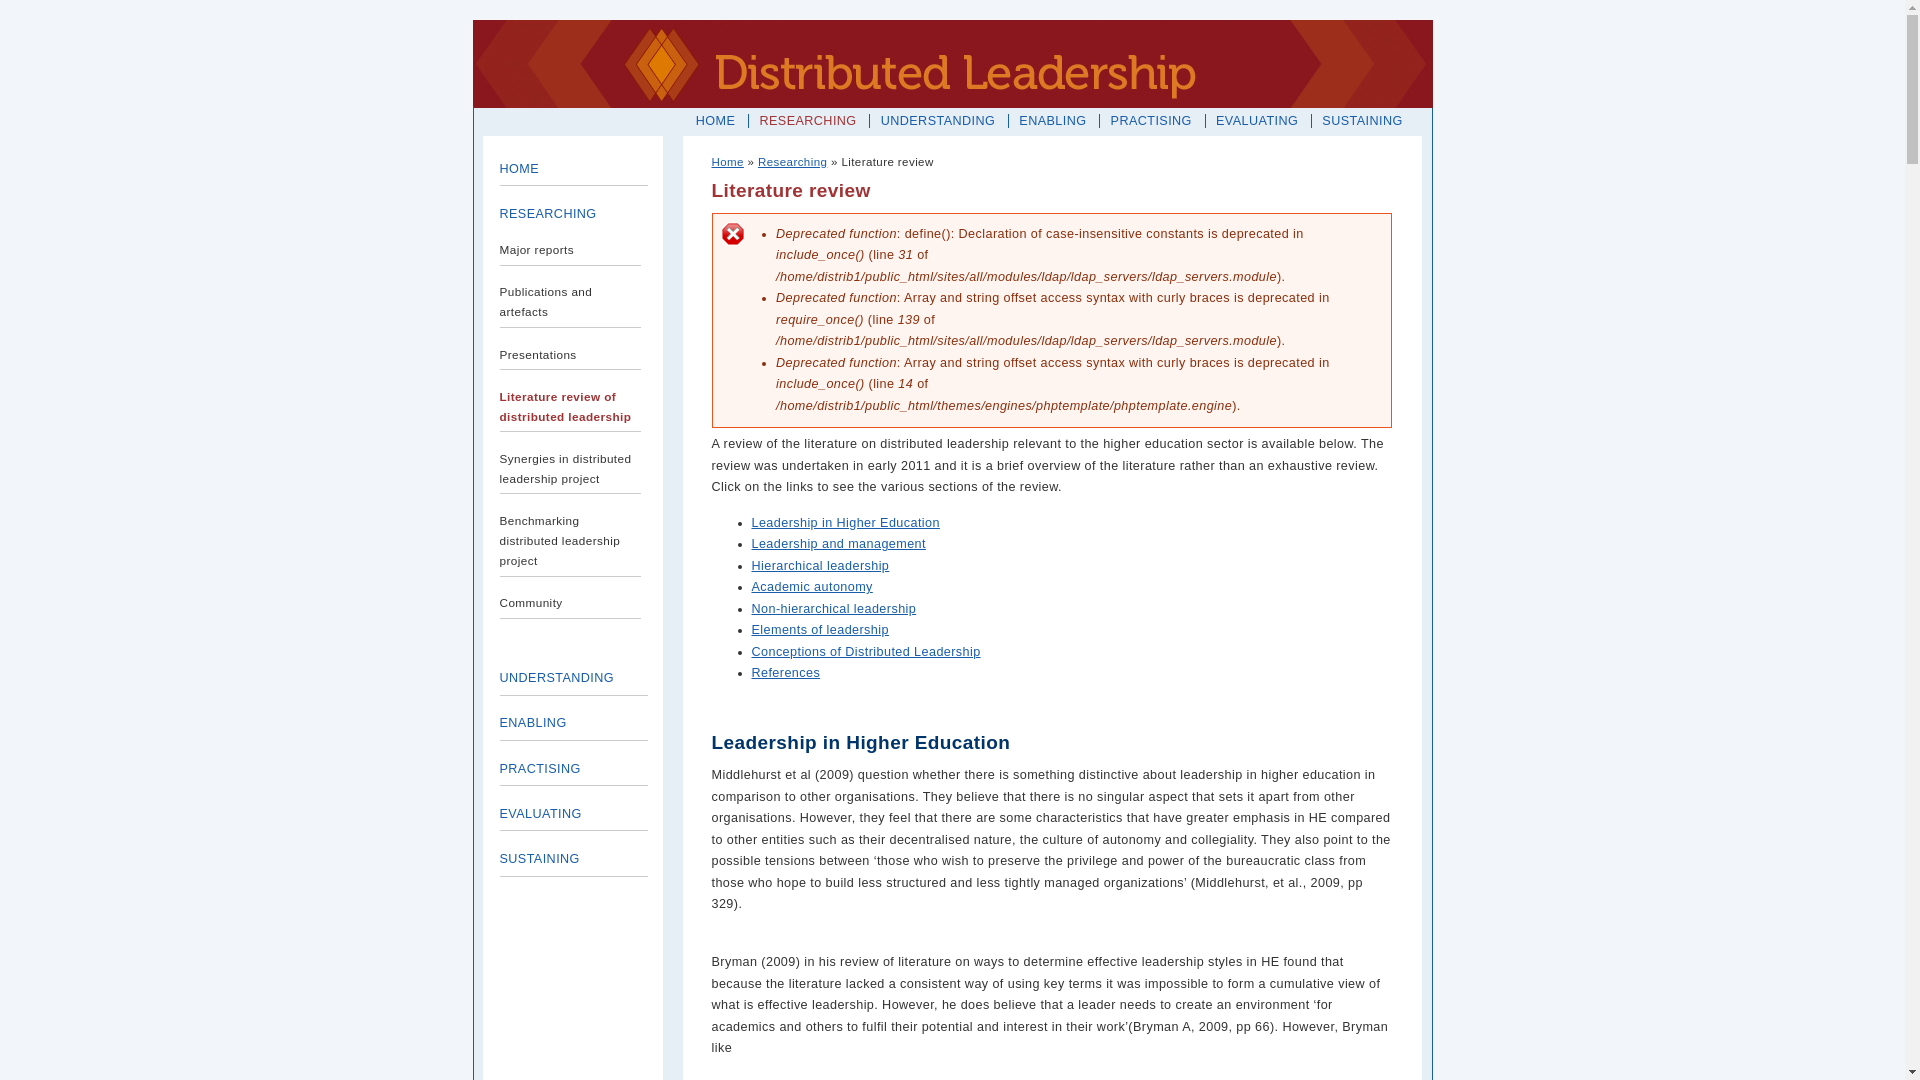 The image size is (1920, 1080). Describe the element at coordinates (839, 544) in the screenshot. I see `Leadership and management` at that location.